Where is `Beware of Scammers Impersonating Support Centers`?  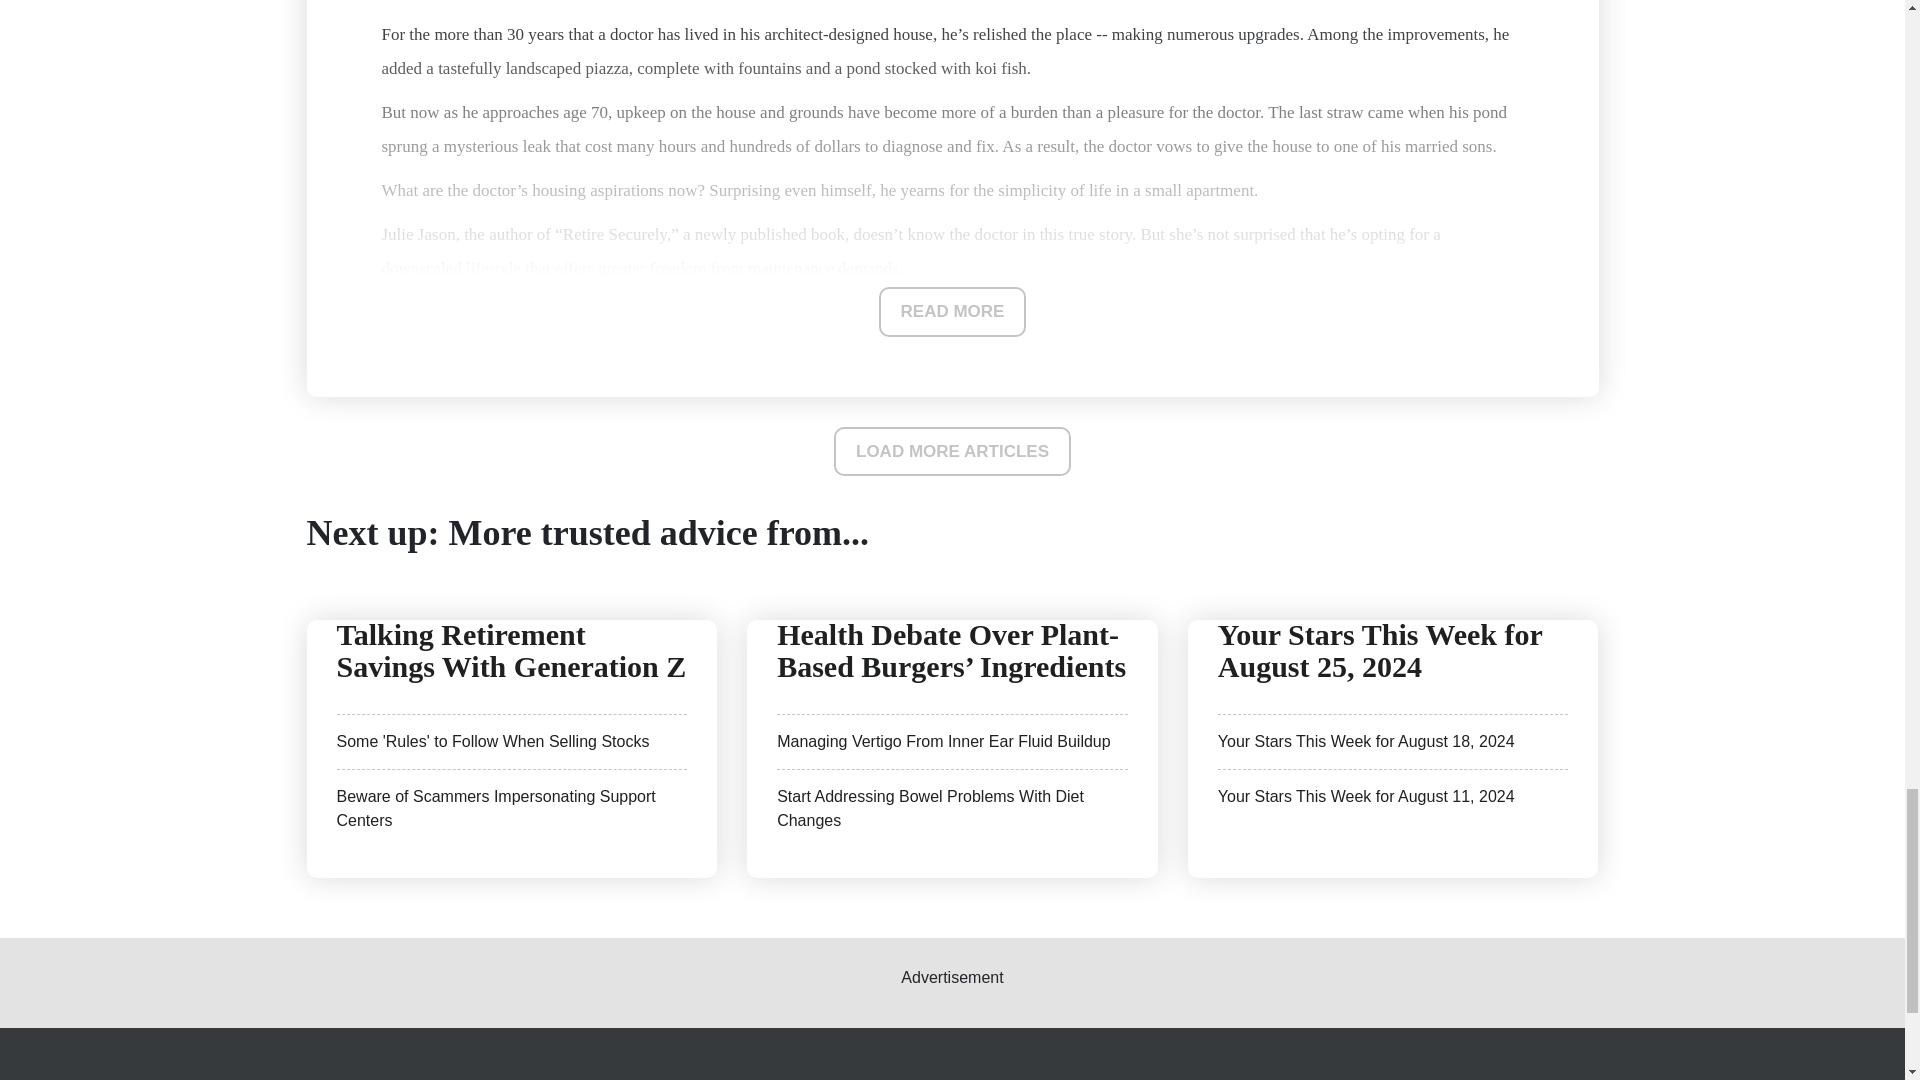 Beware of Scammers Impersonating Support Centers is located at coordinates (495, 808).